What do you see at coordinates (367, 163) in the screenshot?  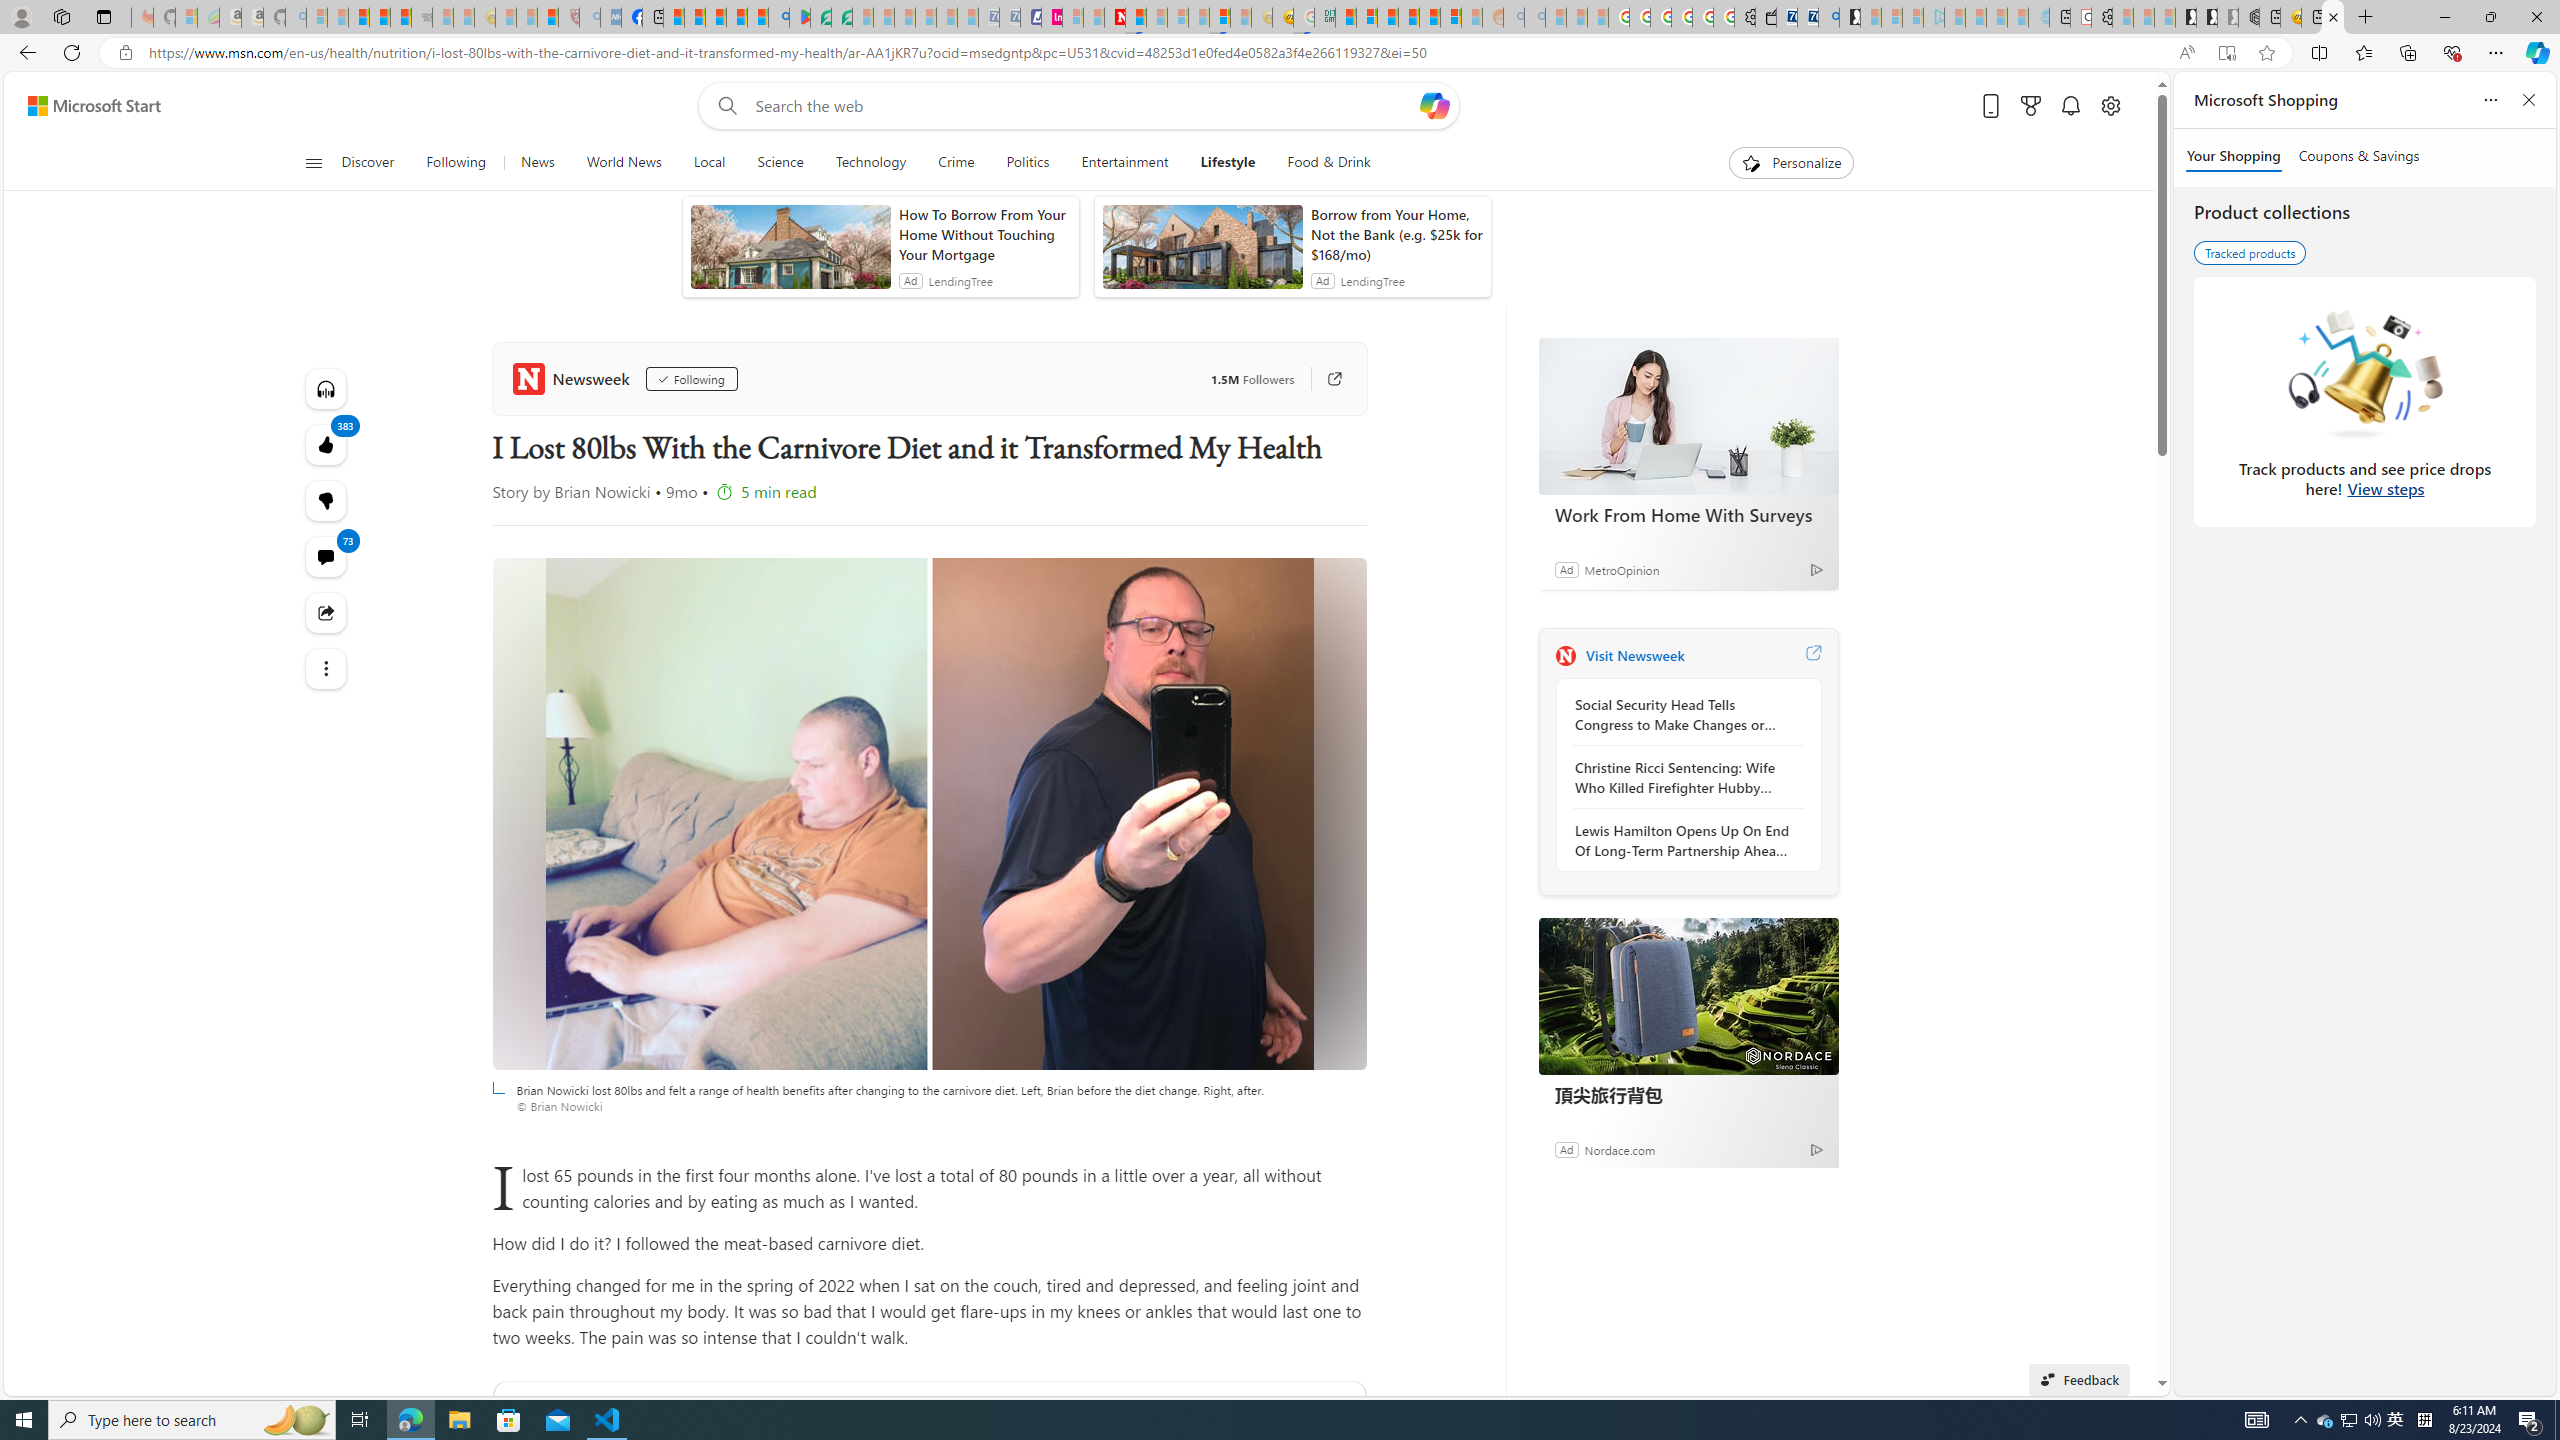 I see `Discover` at bounding box center [367, 163].